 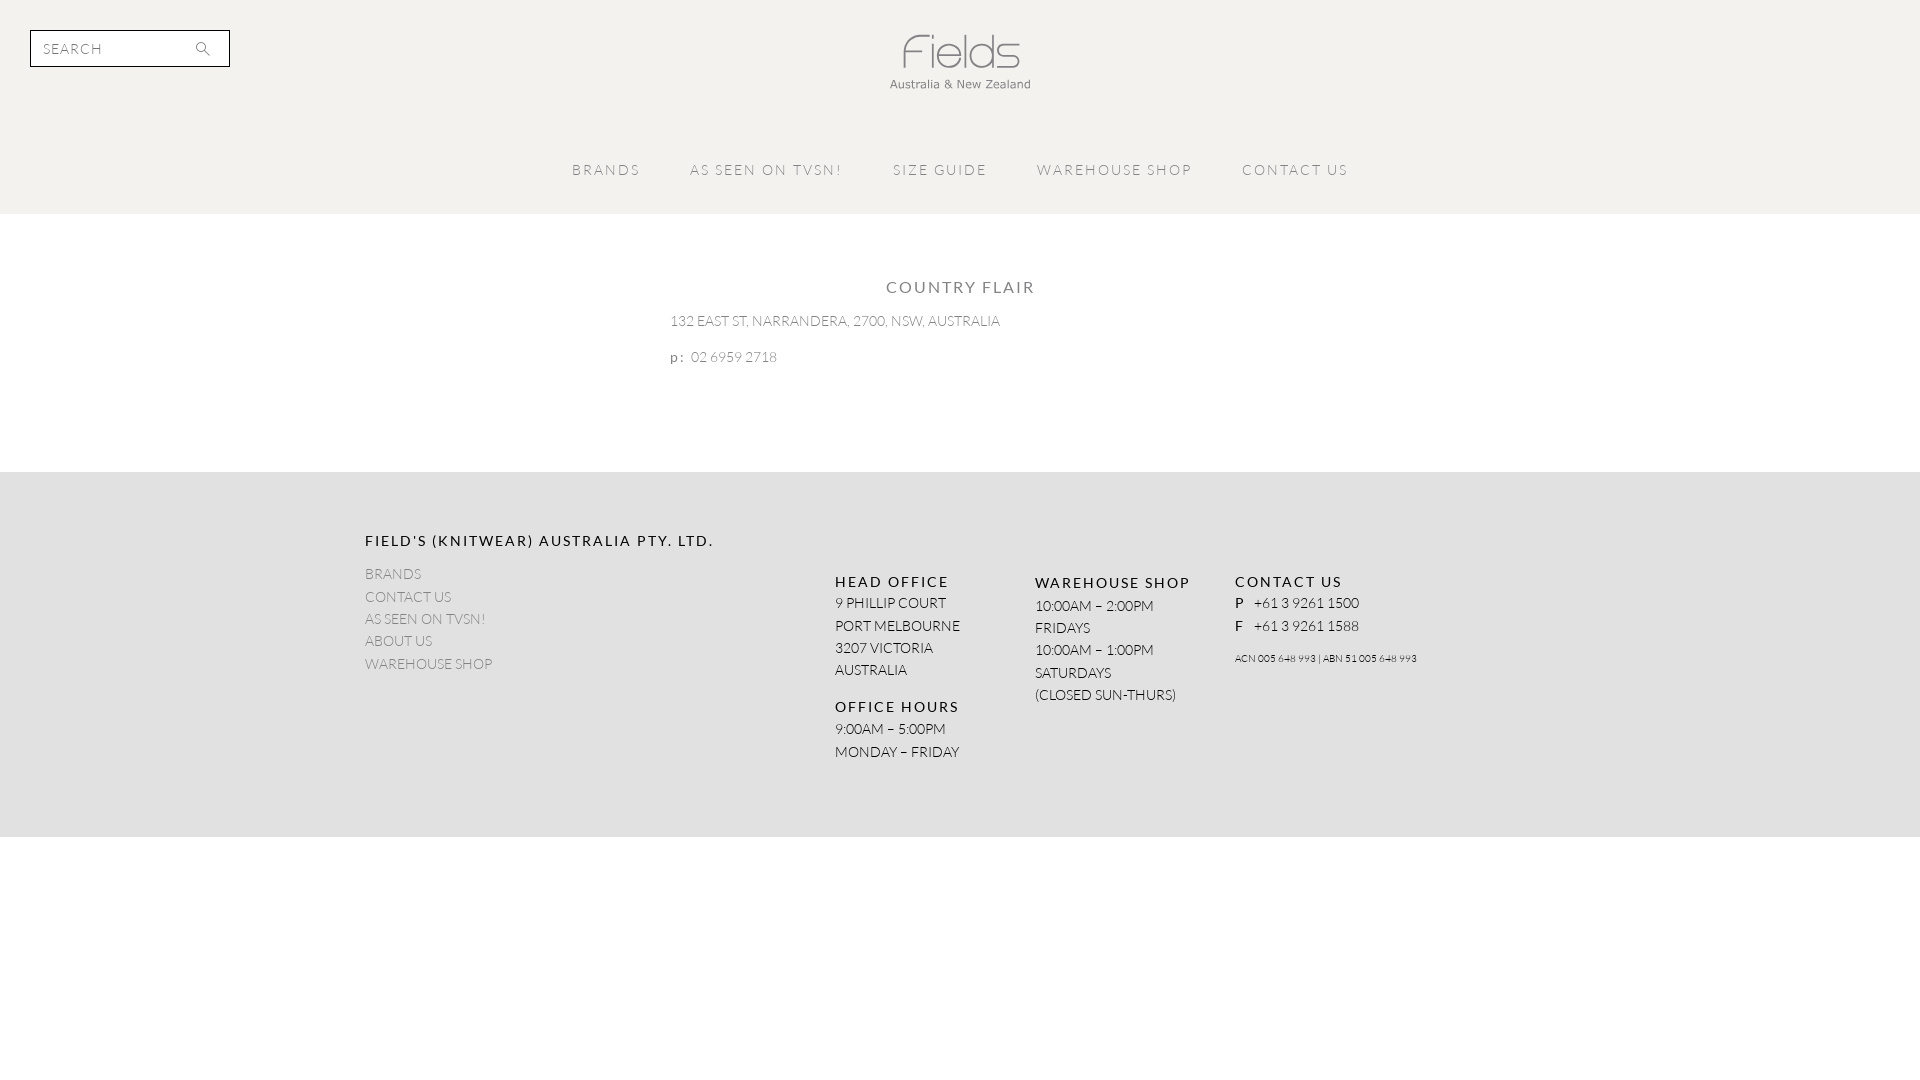 What do you see at coordinates (606, 170) in the screenshot?
I see `BRANDS` at bounding box center [606, 170].